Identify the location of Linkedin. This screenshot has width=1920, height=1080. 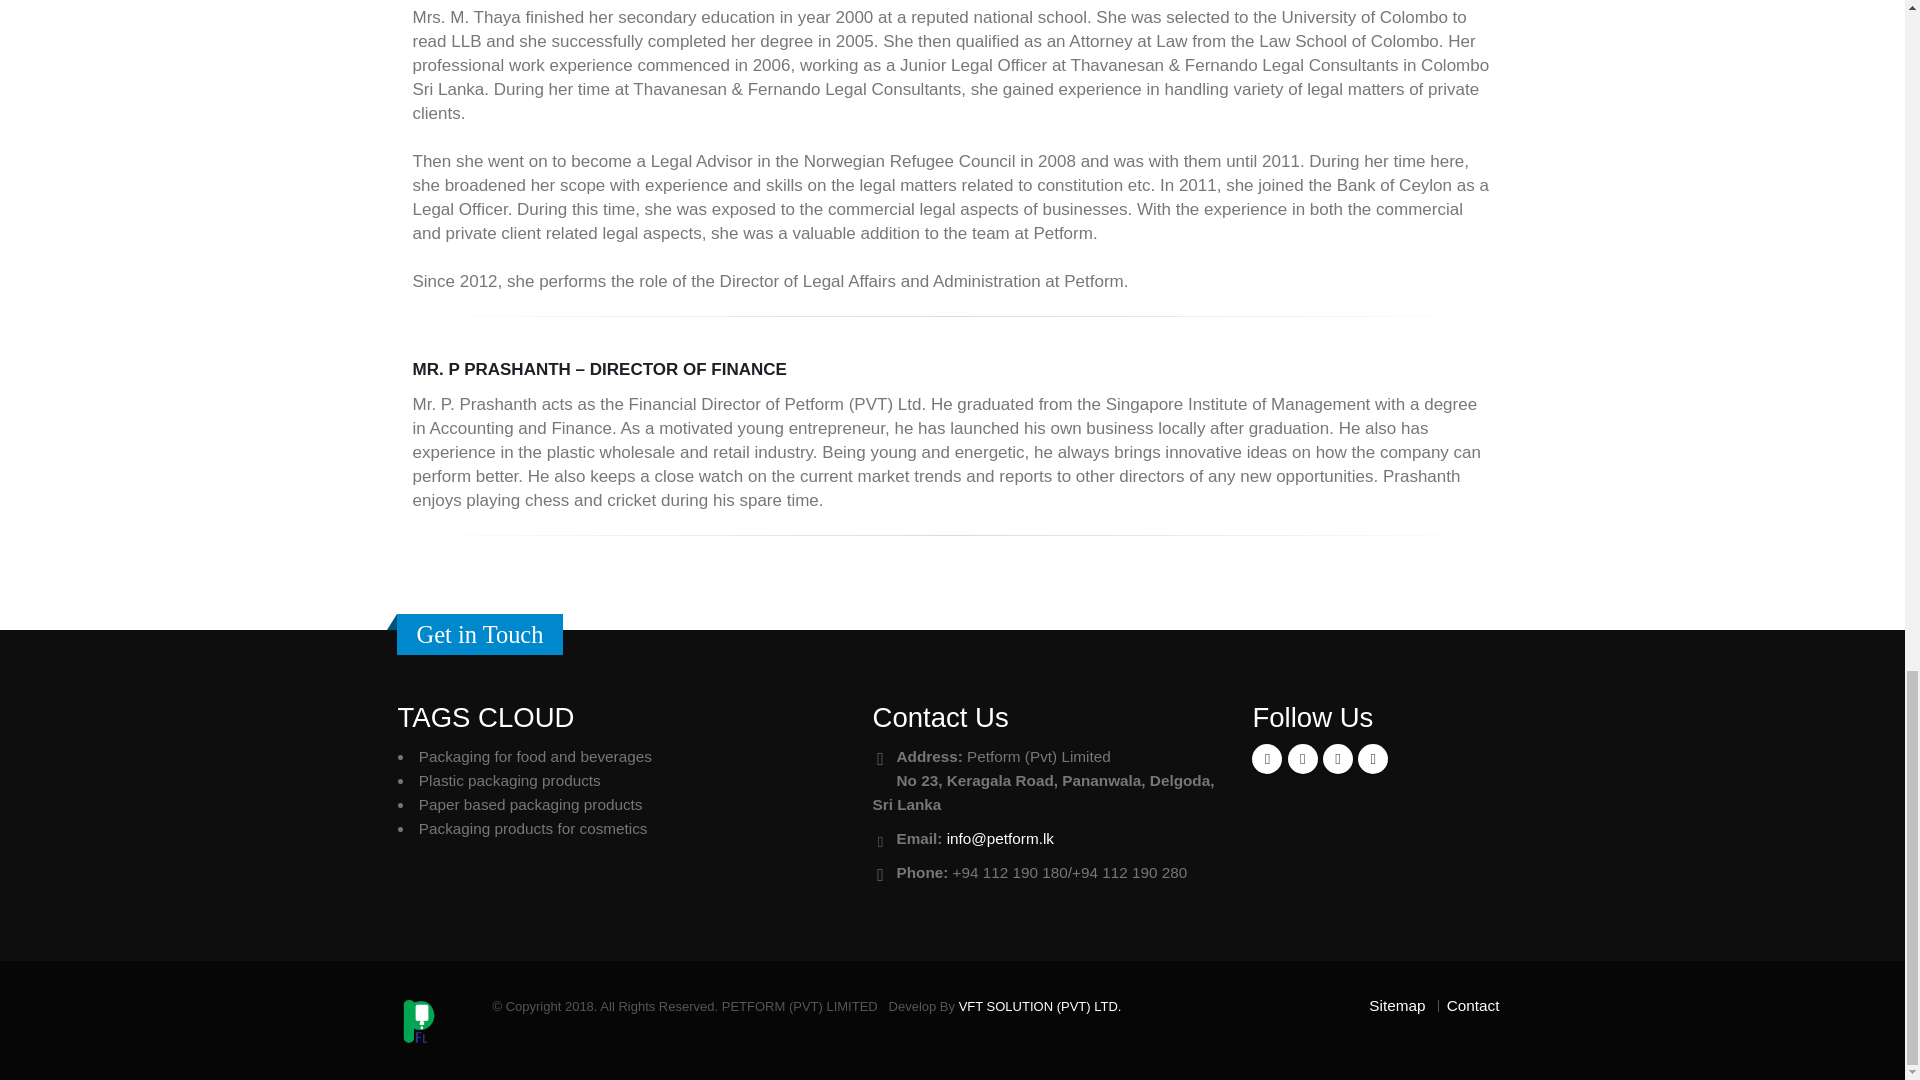
(1372, 759).